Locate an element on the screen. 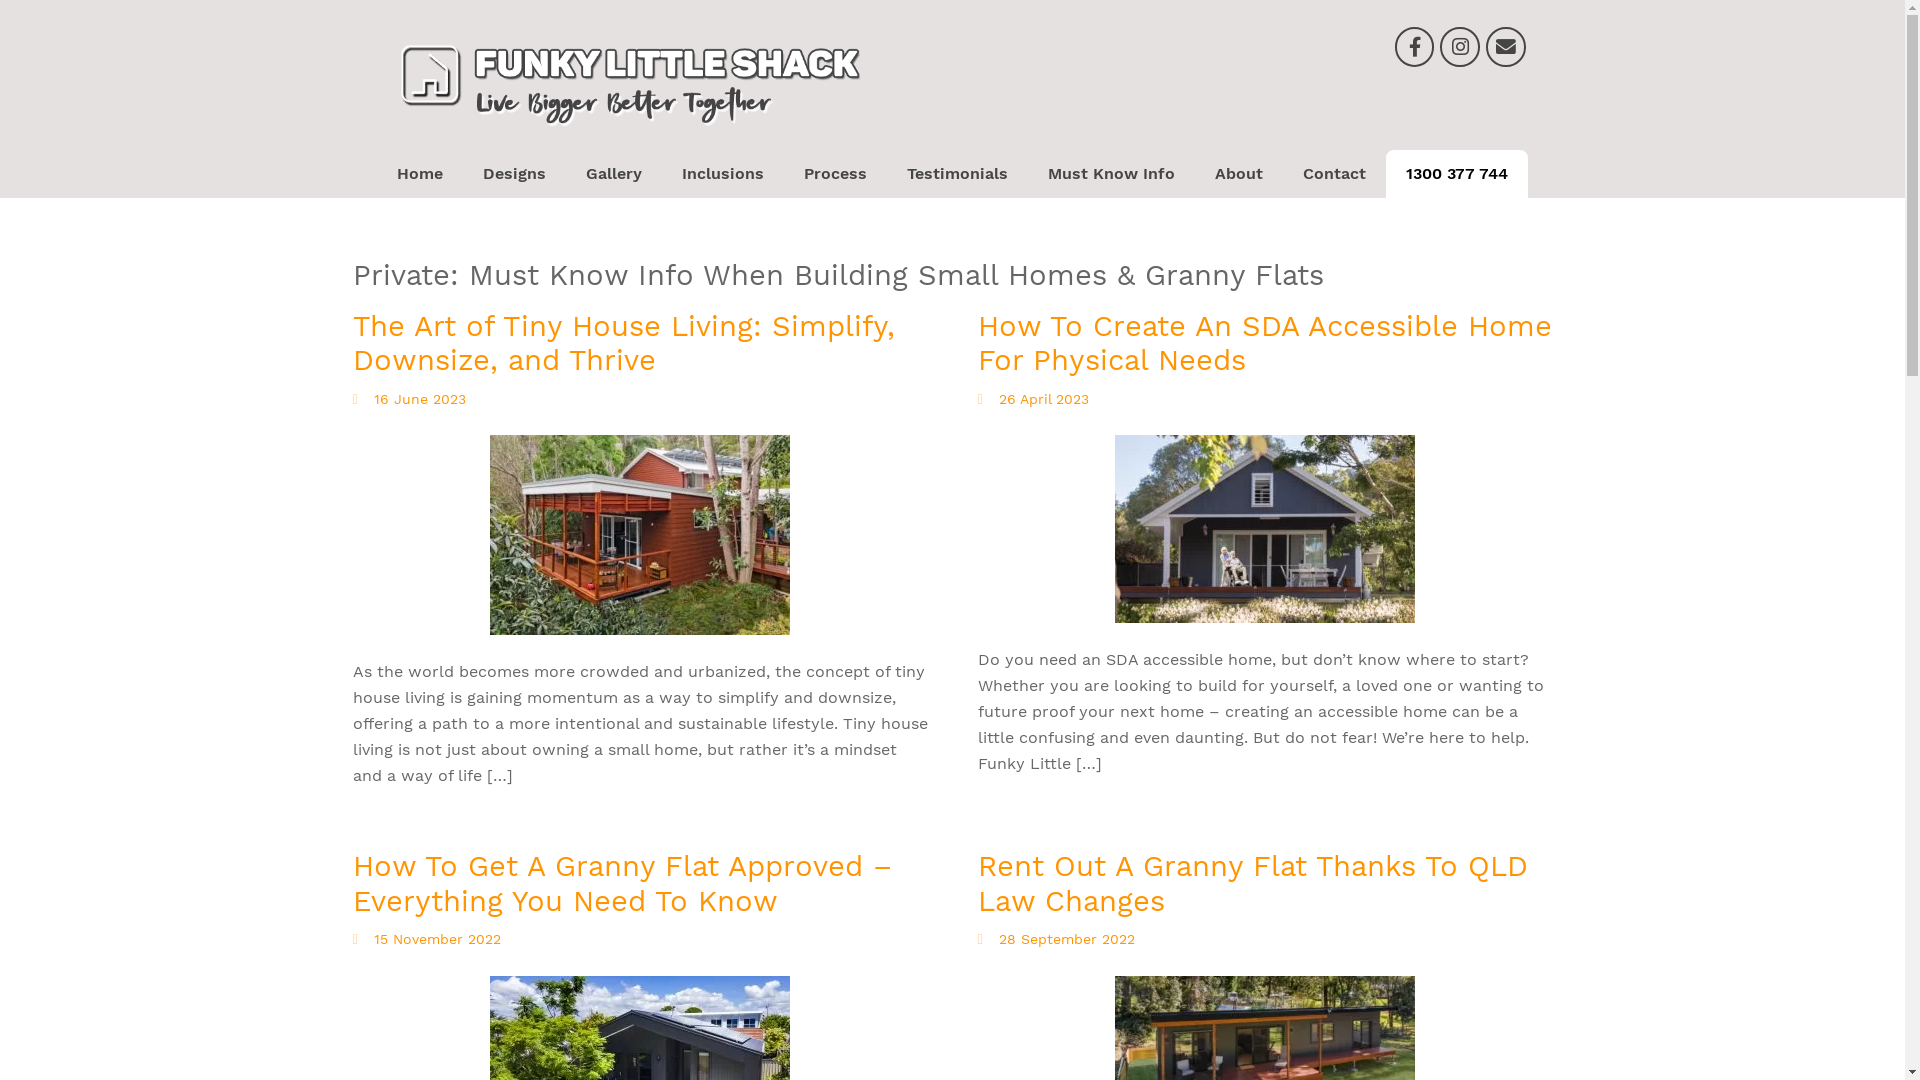 Image resolution: width=1920 pixels, height=1080 pixels. Process is located at coordinates (836, 174).